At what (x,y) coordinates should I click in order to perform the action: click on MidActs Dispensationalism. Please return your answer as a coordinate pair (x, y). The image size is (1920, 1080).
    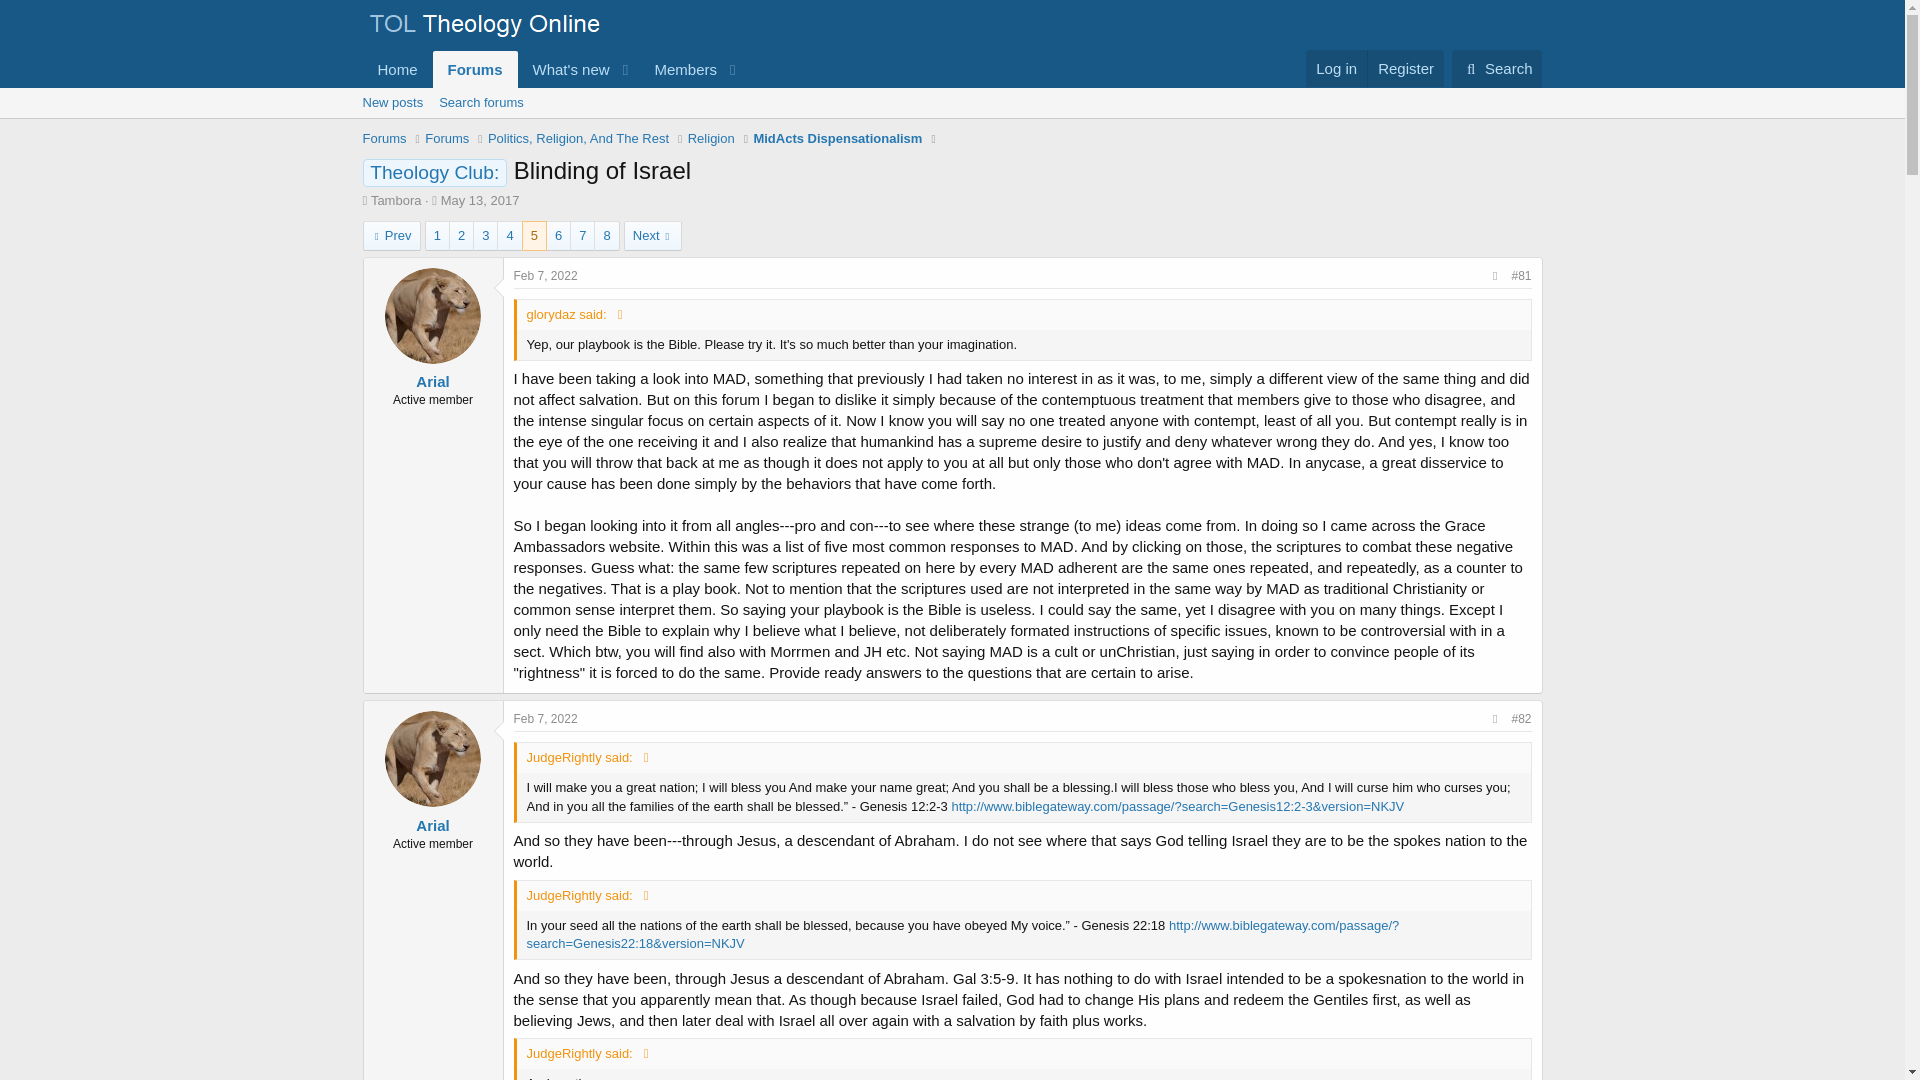
    Looking at the image, I should click on (836, 138).